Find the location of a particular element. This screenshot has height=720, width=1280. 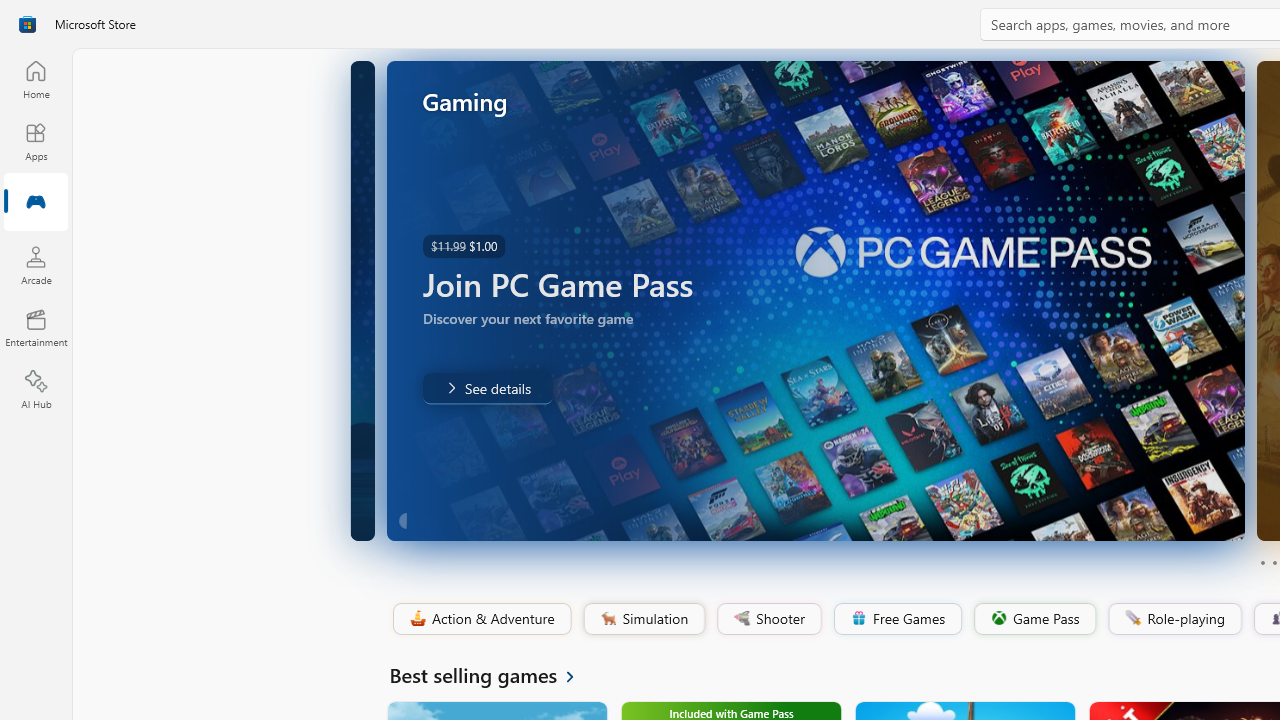

Shooter is located at coordinates (768, 619).